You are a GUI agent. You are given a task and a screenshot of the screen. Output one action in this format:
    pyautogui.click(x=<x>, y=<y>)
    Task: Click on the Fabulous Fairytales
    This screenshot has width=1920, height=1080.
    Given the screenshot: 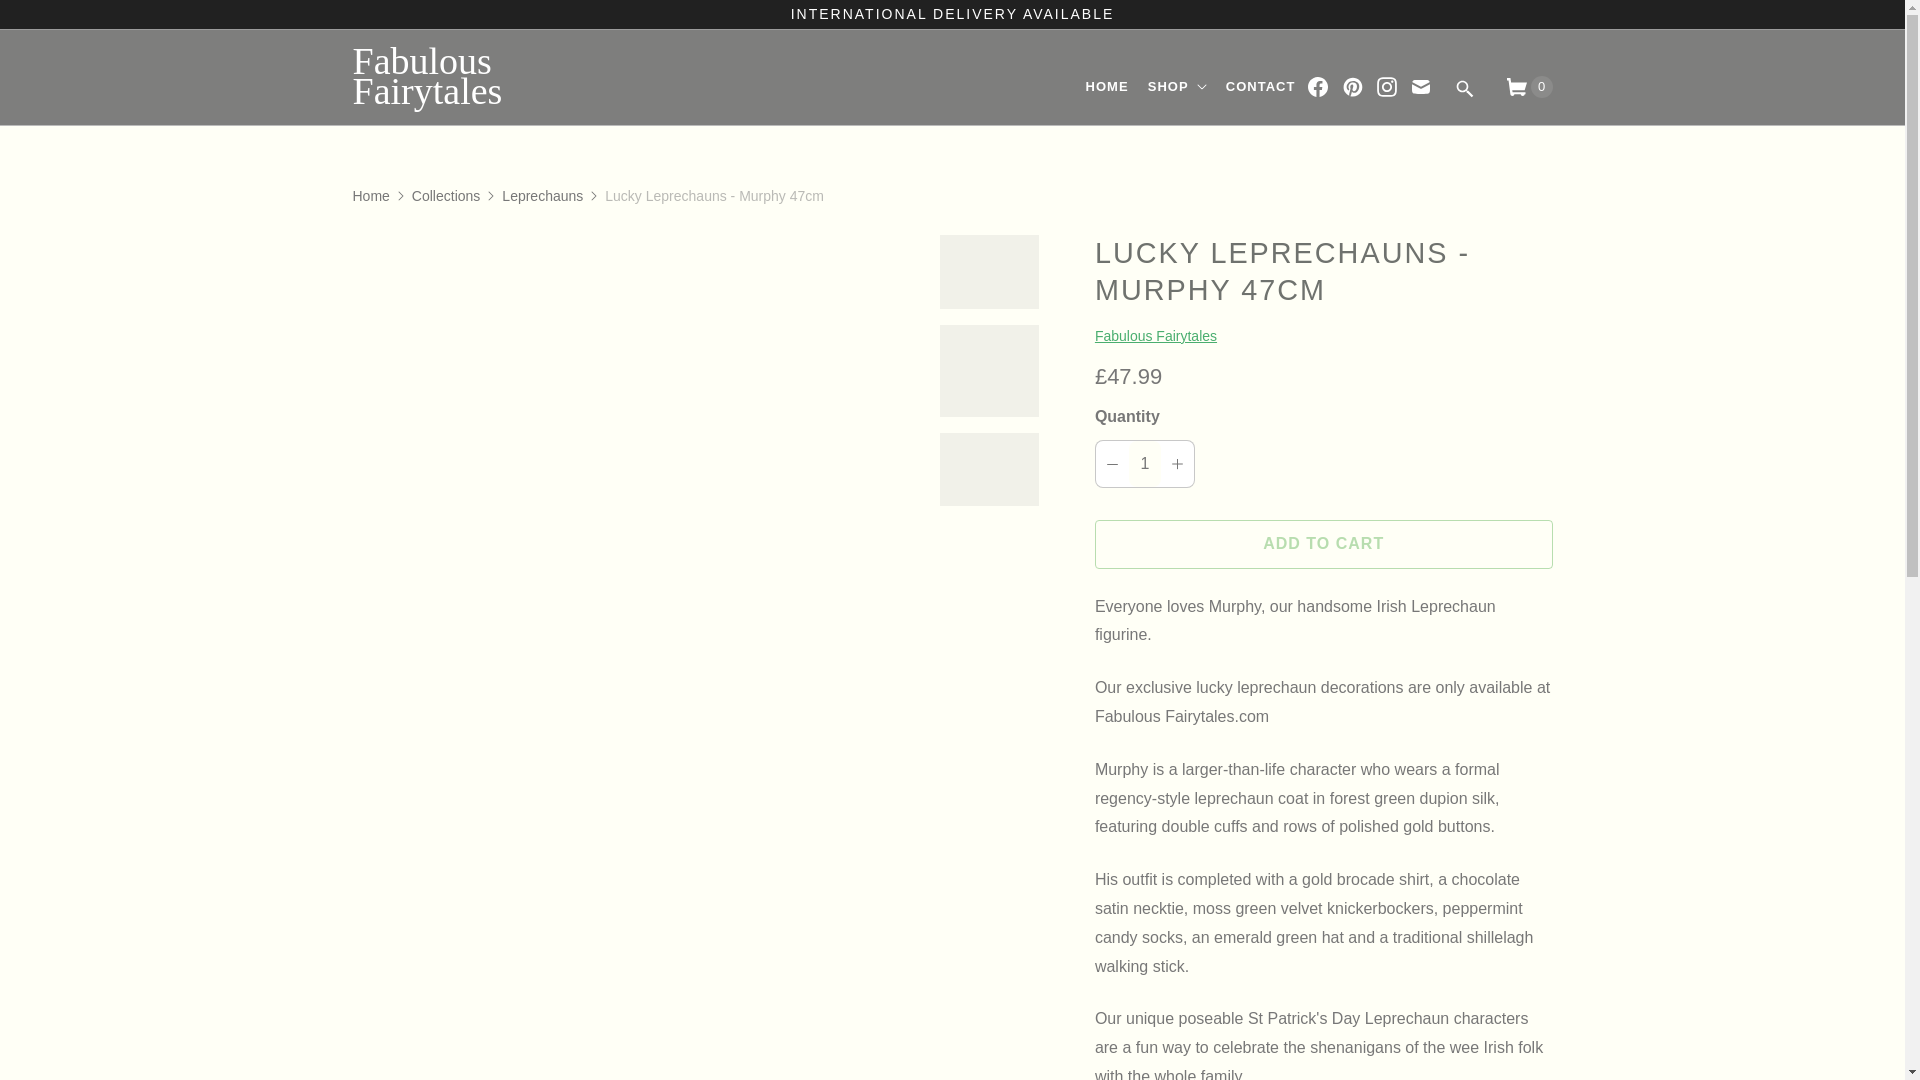 What is the action you would take?
    pyautogui.click(x=491, y=78)
    